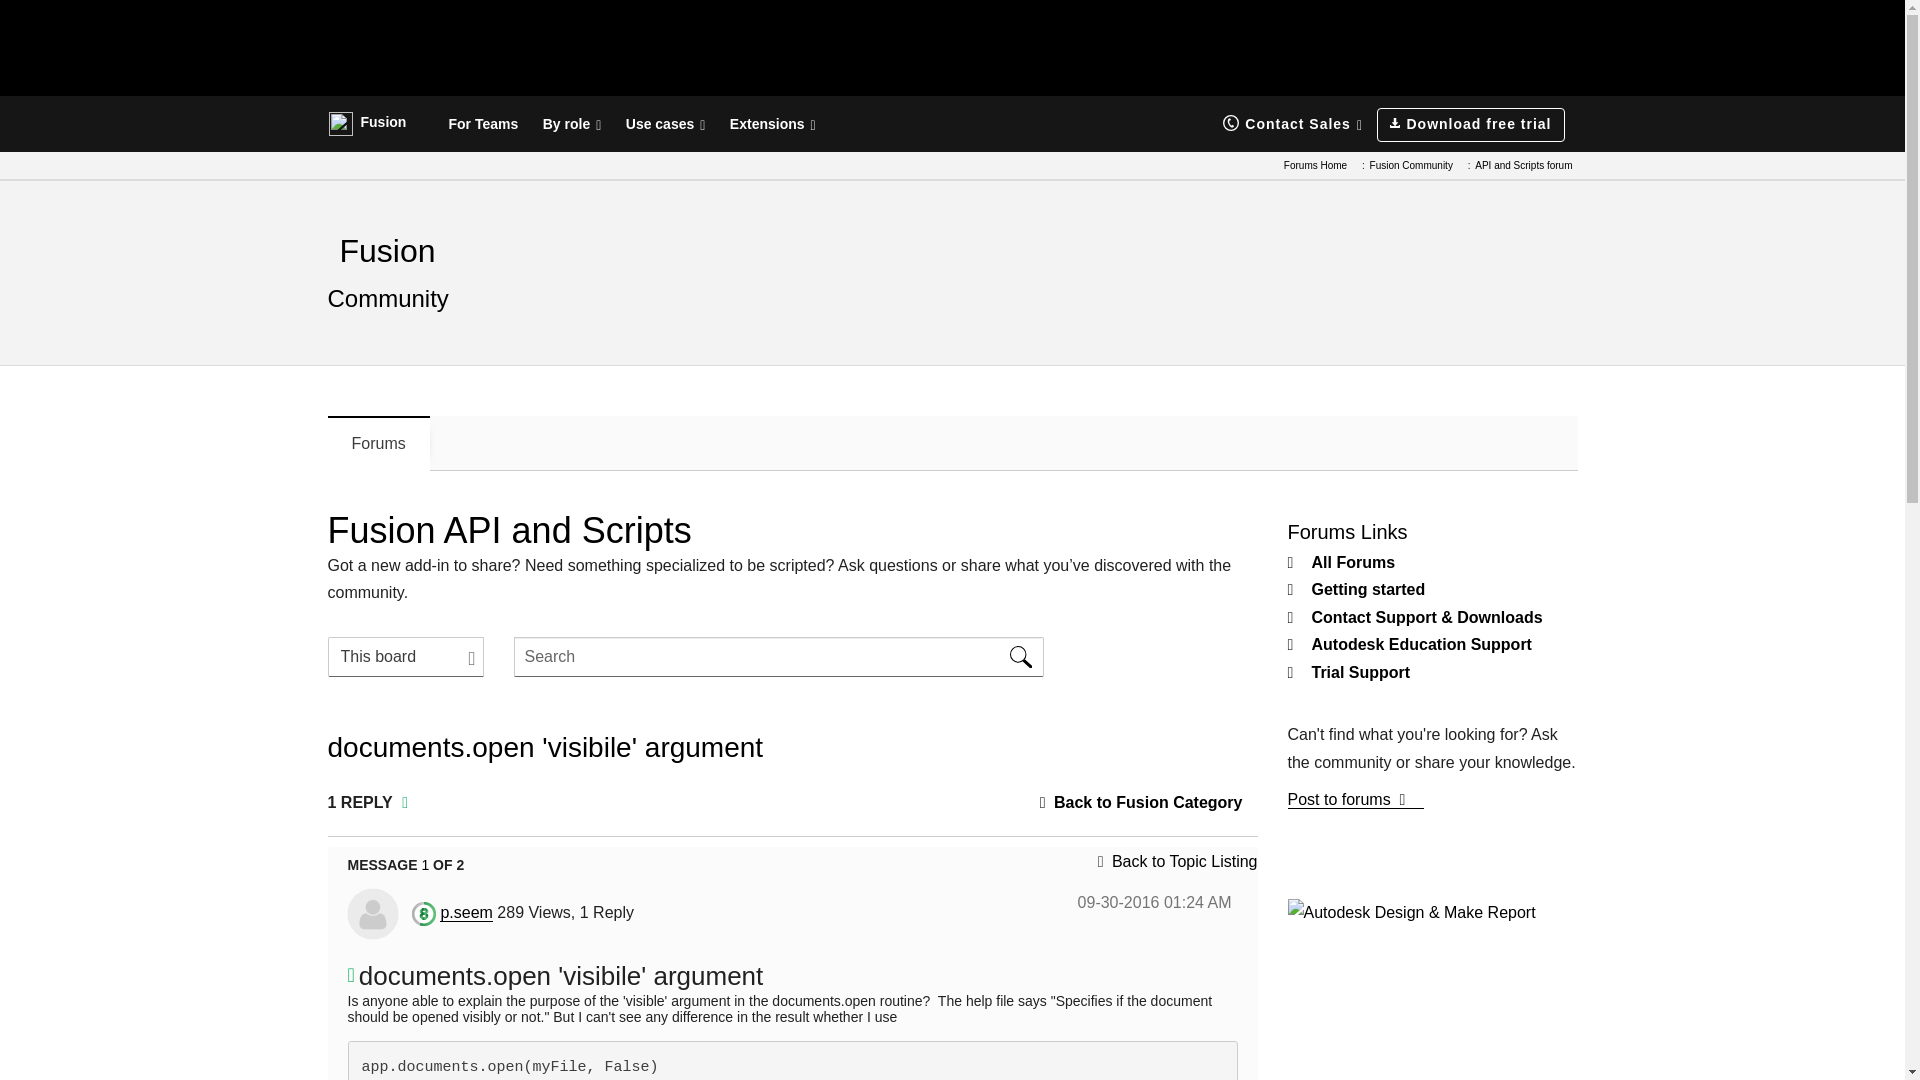 The width and height of the screenshot is (1920, 1080). Describe the element at coordinates (424, 913) in the screenshot. I see `Advocate` at that location.